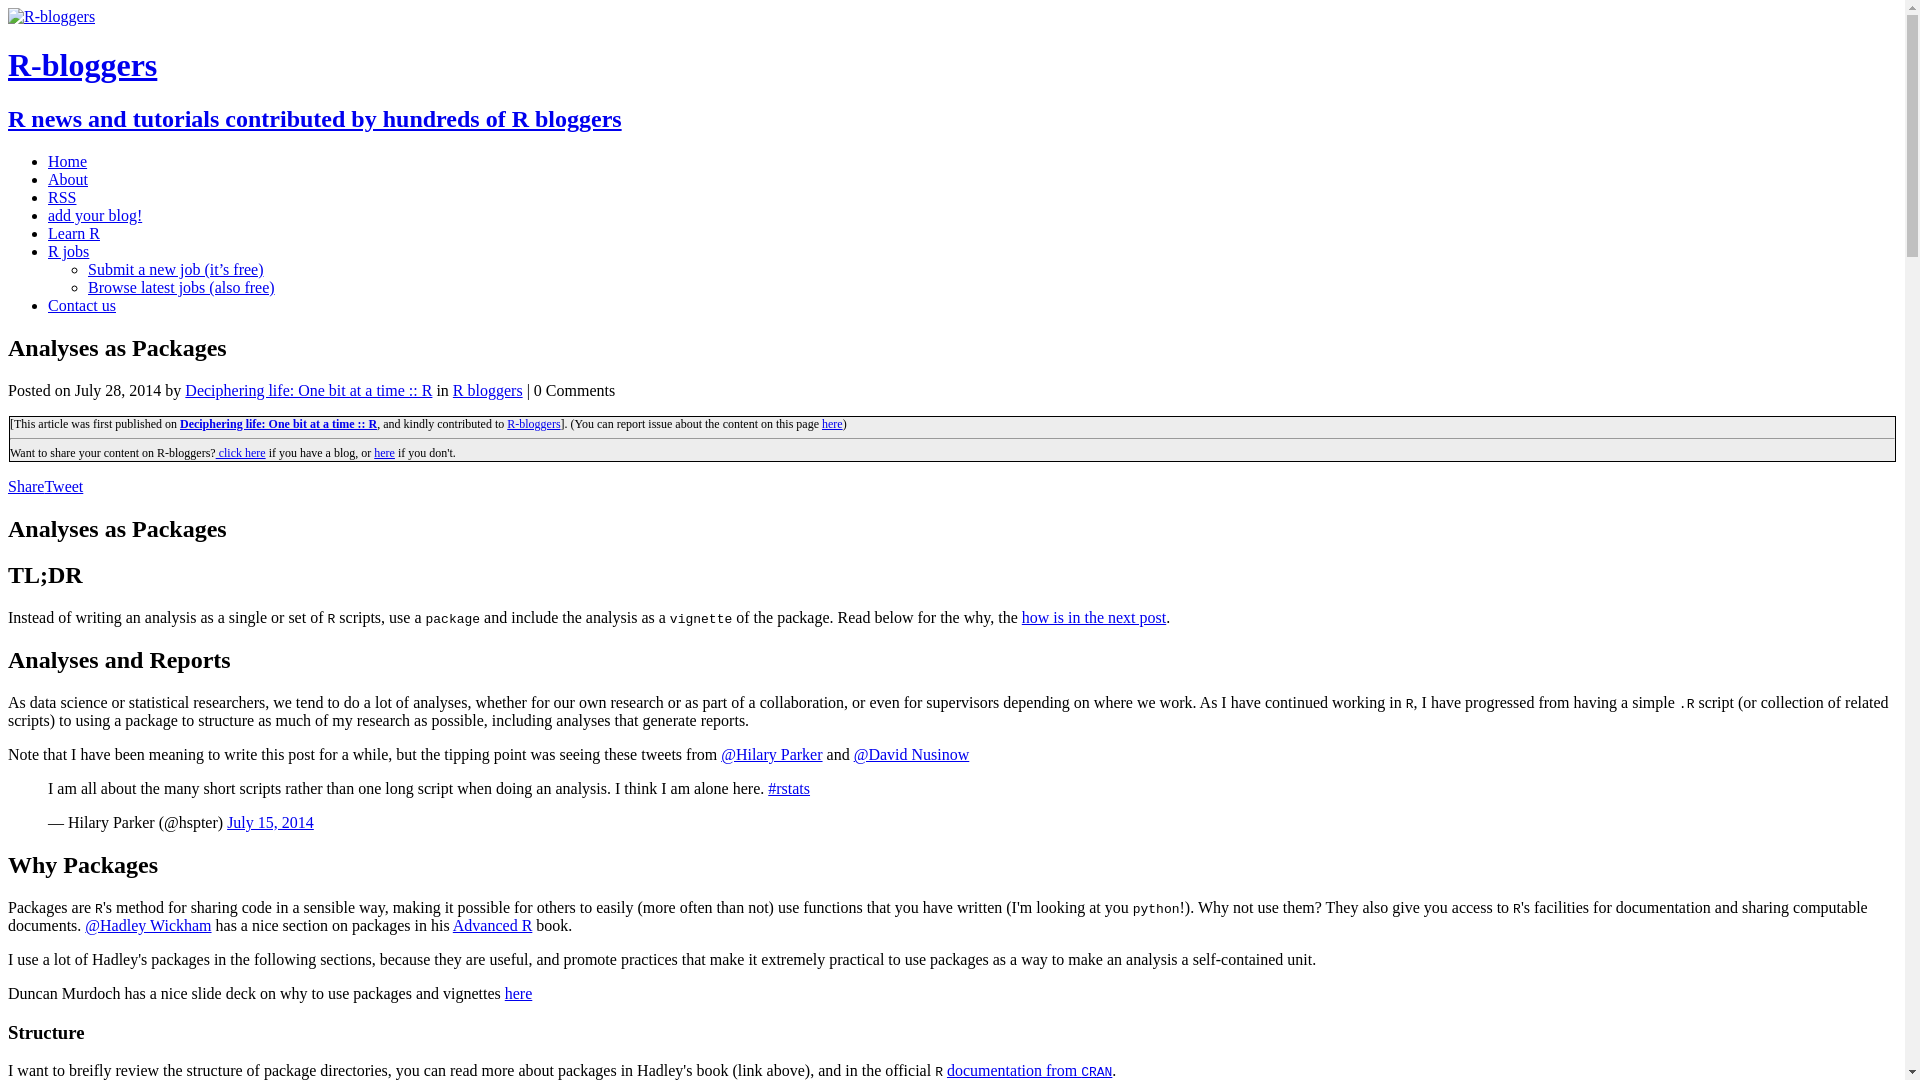  Describe the element at coordinates (493, 925) in the screenshot. I see `Advanced R` at that location.